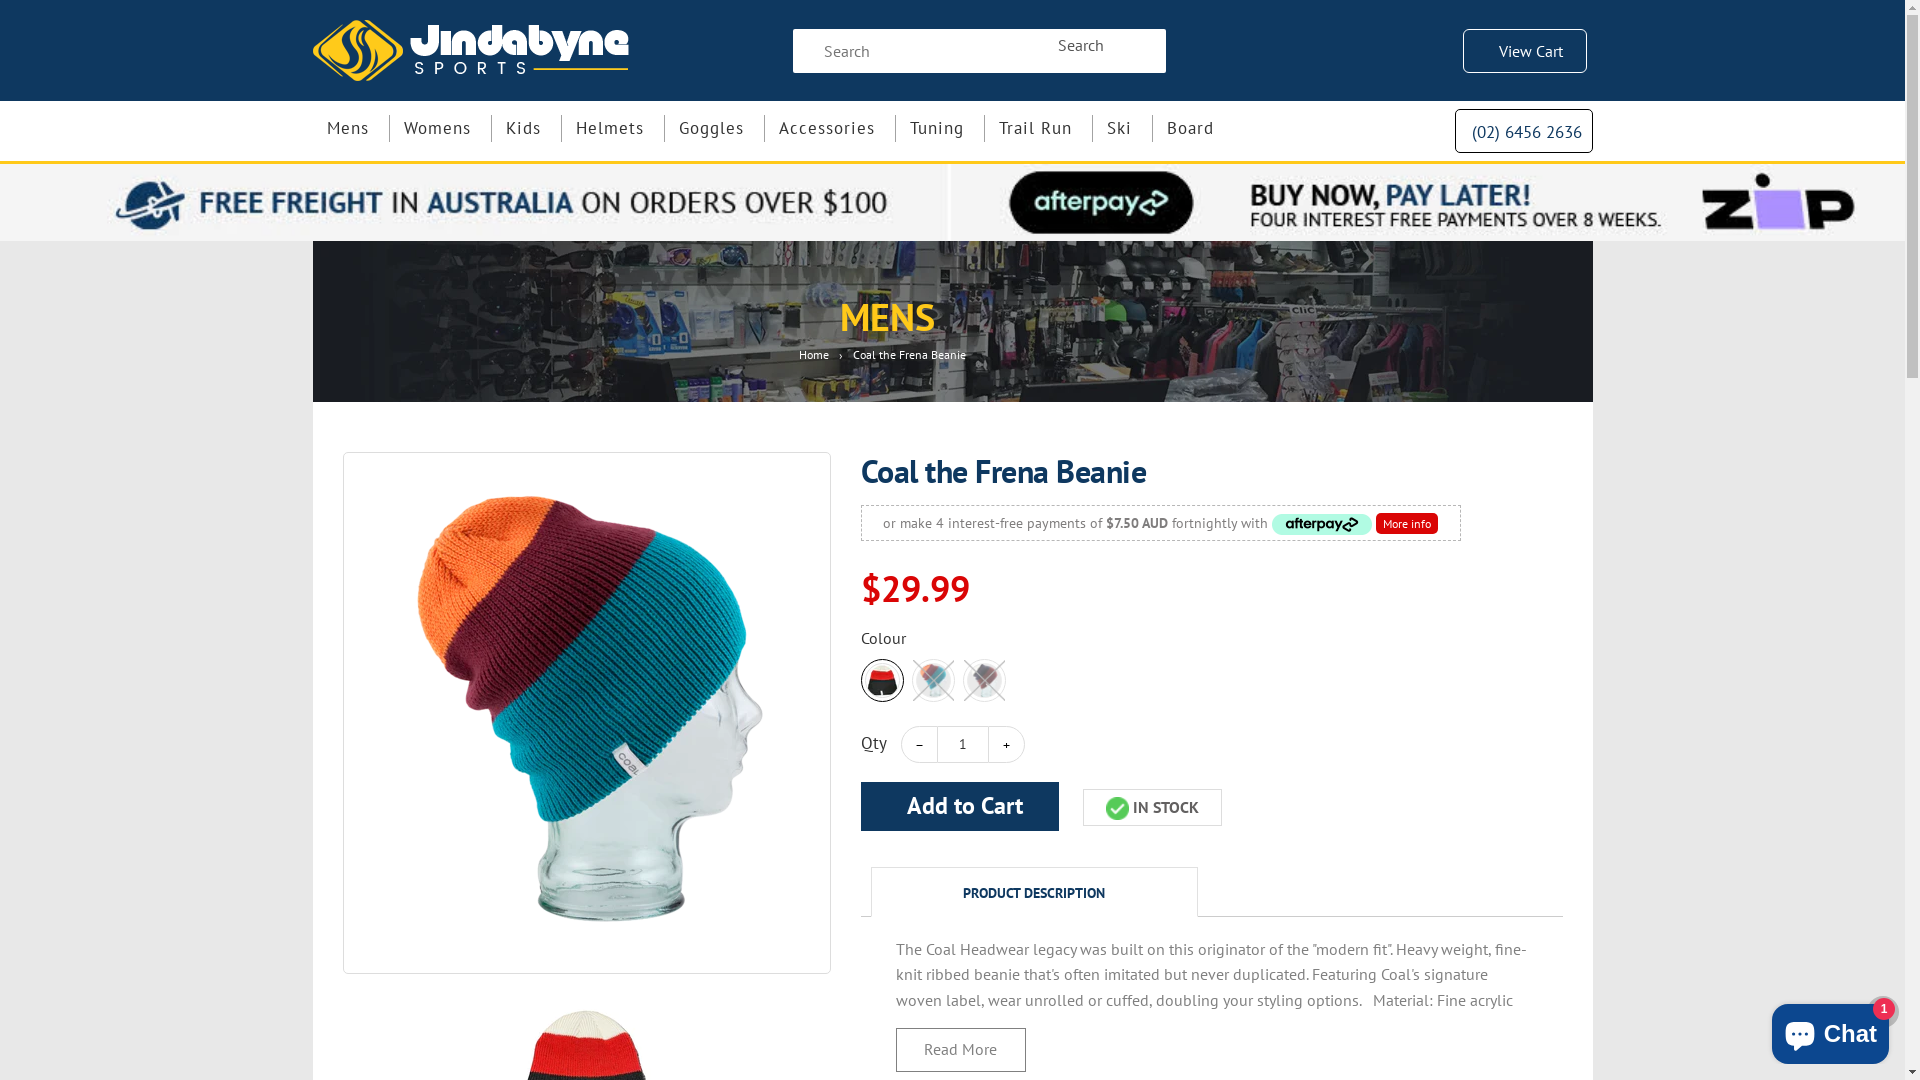 The image size is (1920, 1080). I want to click on Home, so click(816, 354).